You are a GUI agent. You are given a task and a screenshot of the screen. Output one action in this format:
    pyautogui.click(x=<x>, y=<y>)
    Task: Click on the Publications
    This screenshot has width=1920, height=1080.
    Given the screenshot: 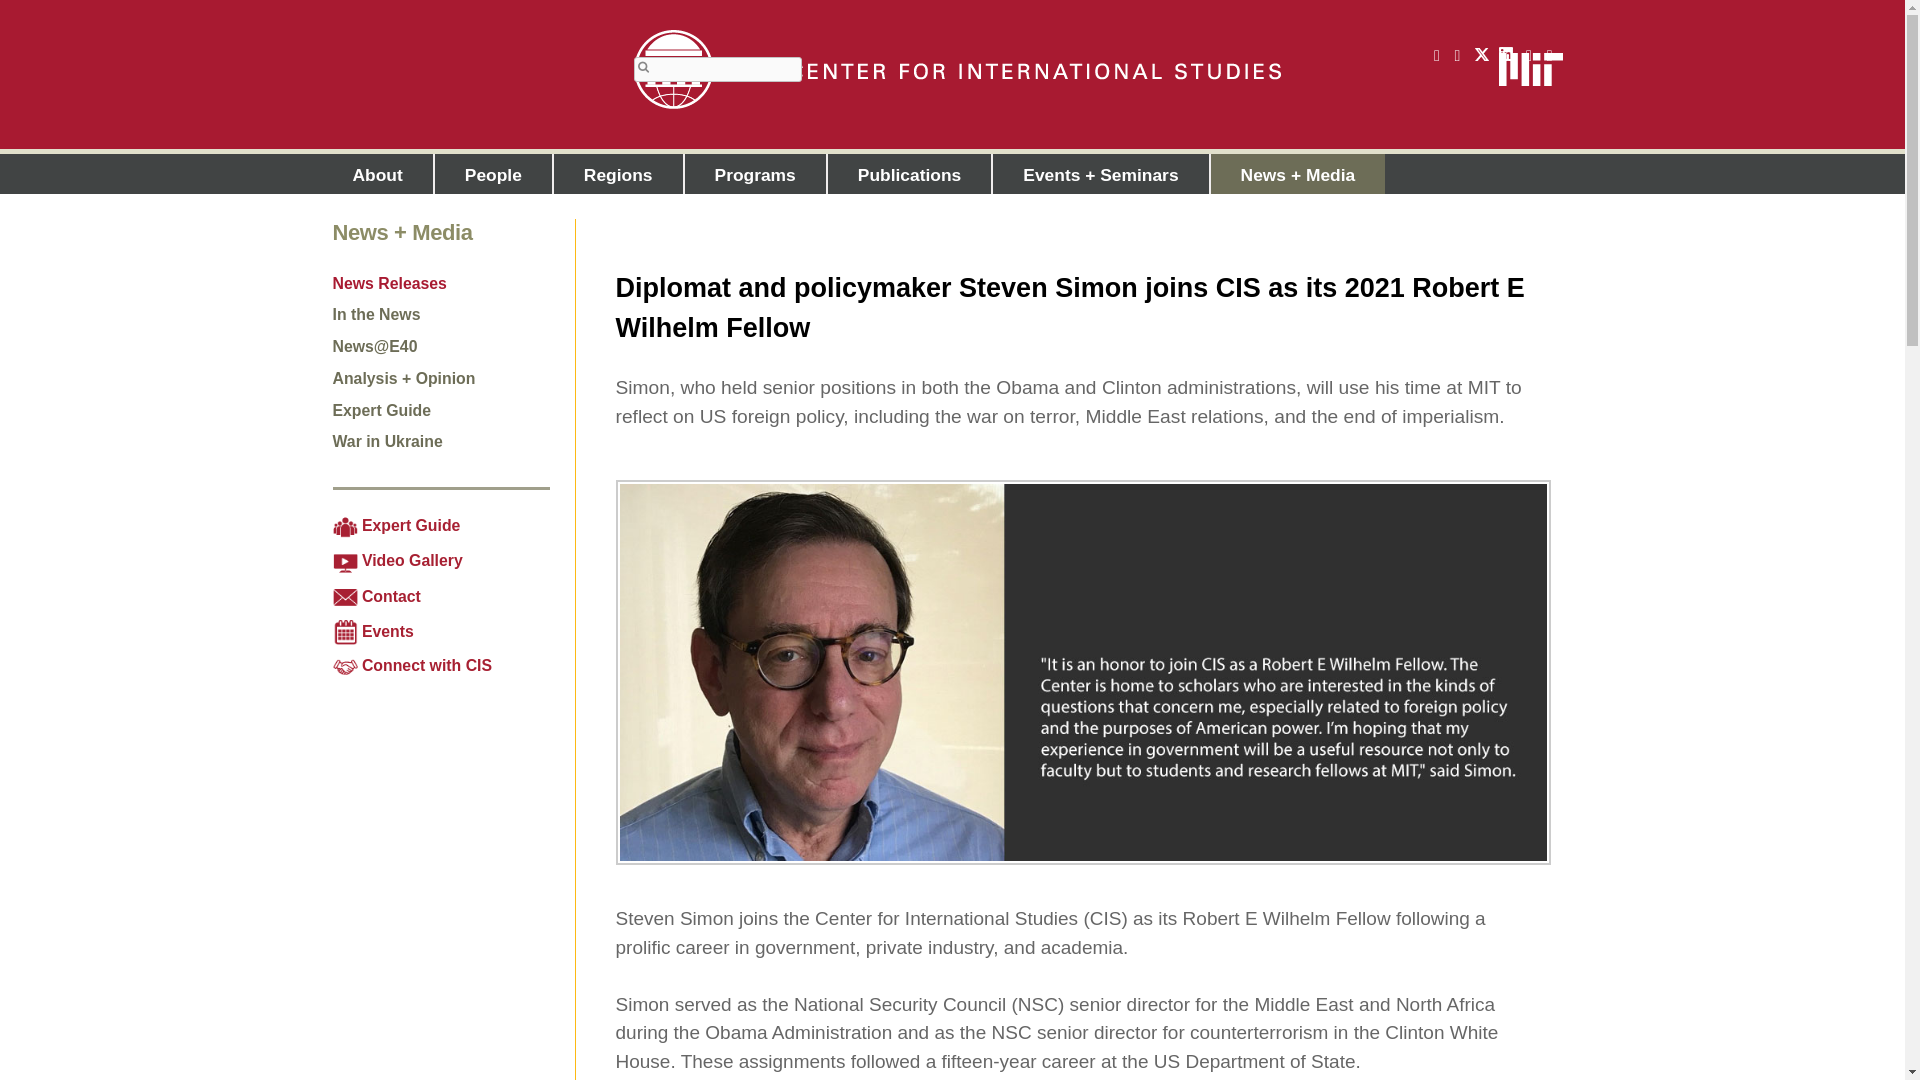 What is the action you would take?
    pyautogui.click(x=910, y=174)
    